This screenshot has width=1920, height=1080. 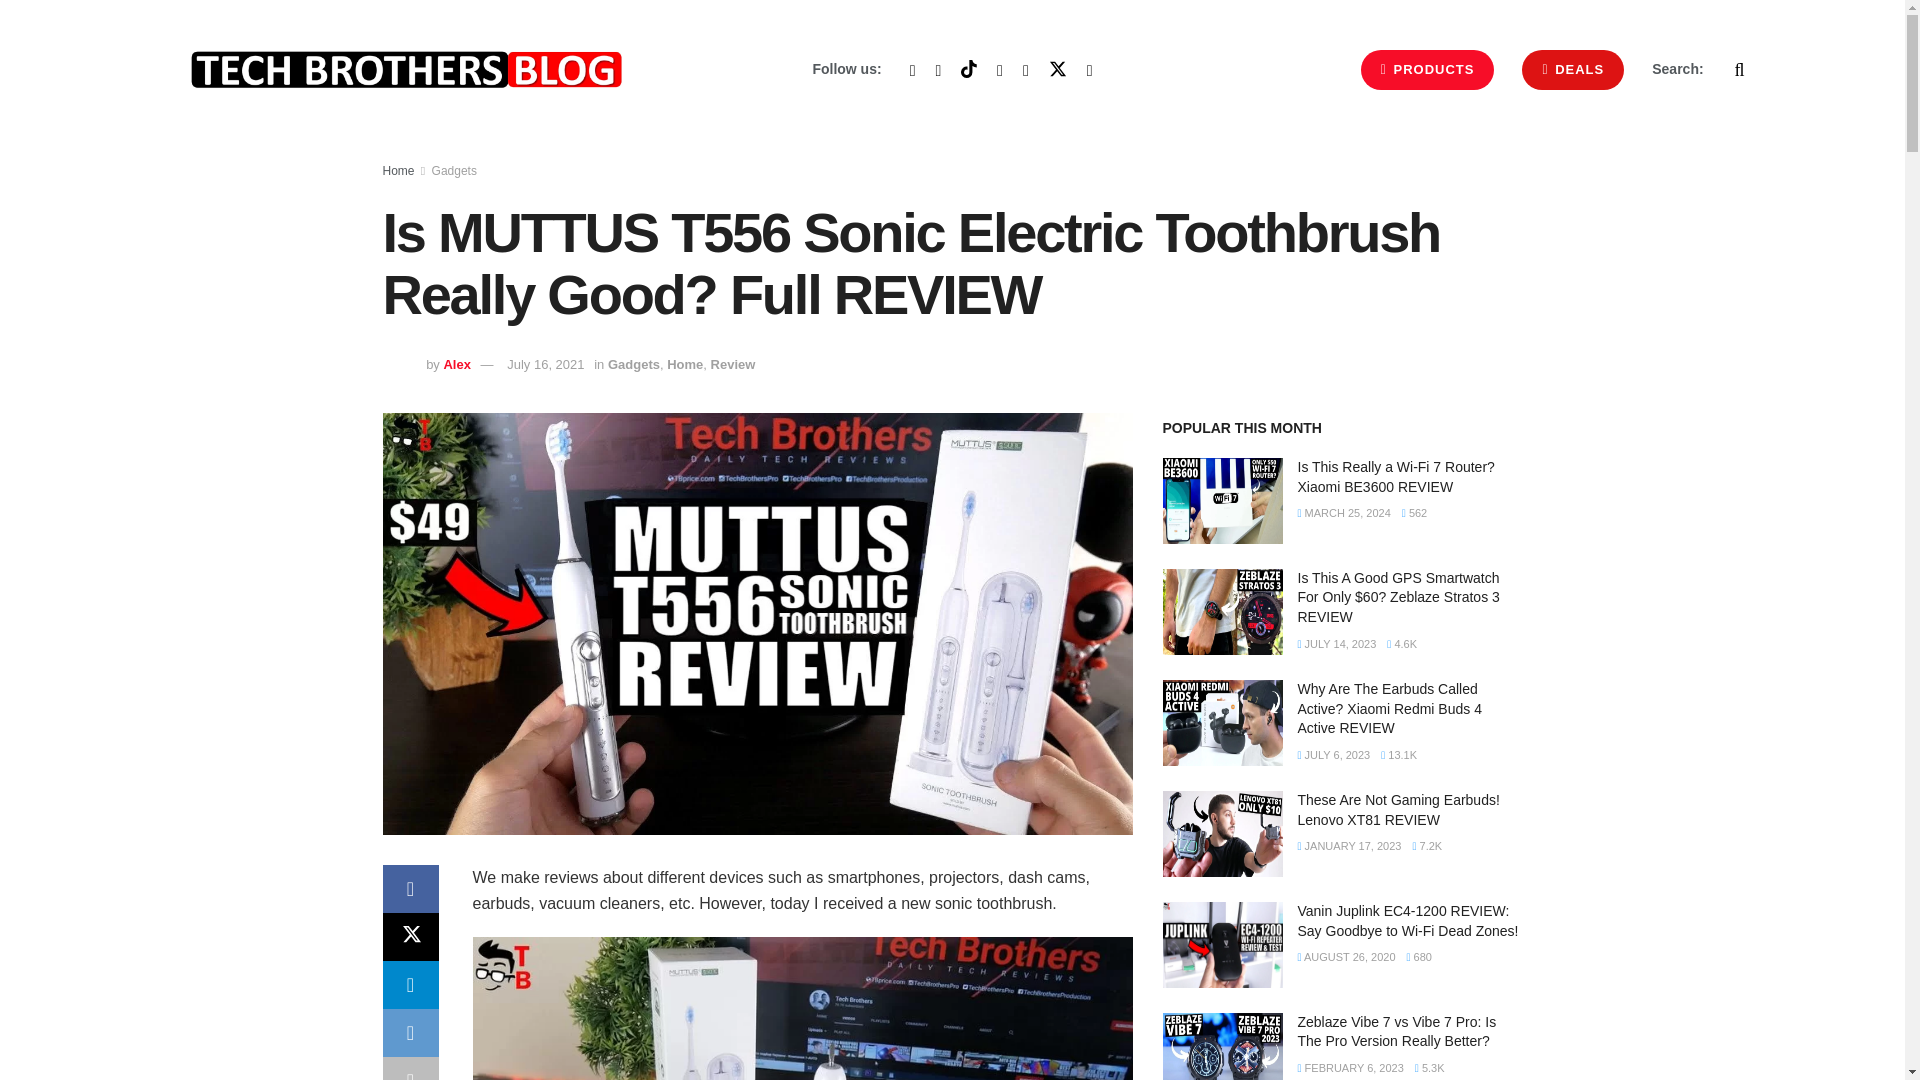 What do you see at coordinates (544, 364) in the screenshot?
I see `July 16, 2021` at bounding box center [544, 364].